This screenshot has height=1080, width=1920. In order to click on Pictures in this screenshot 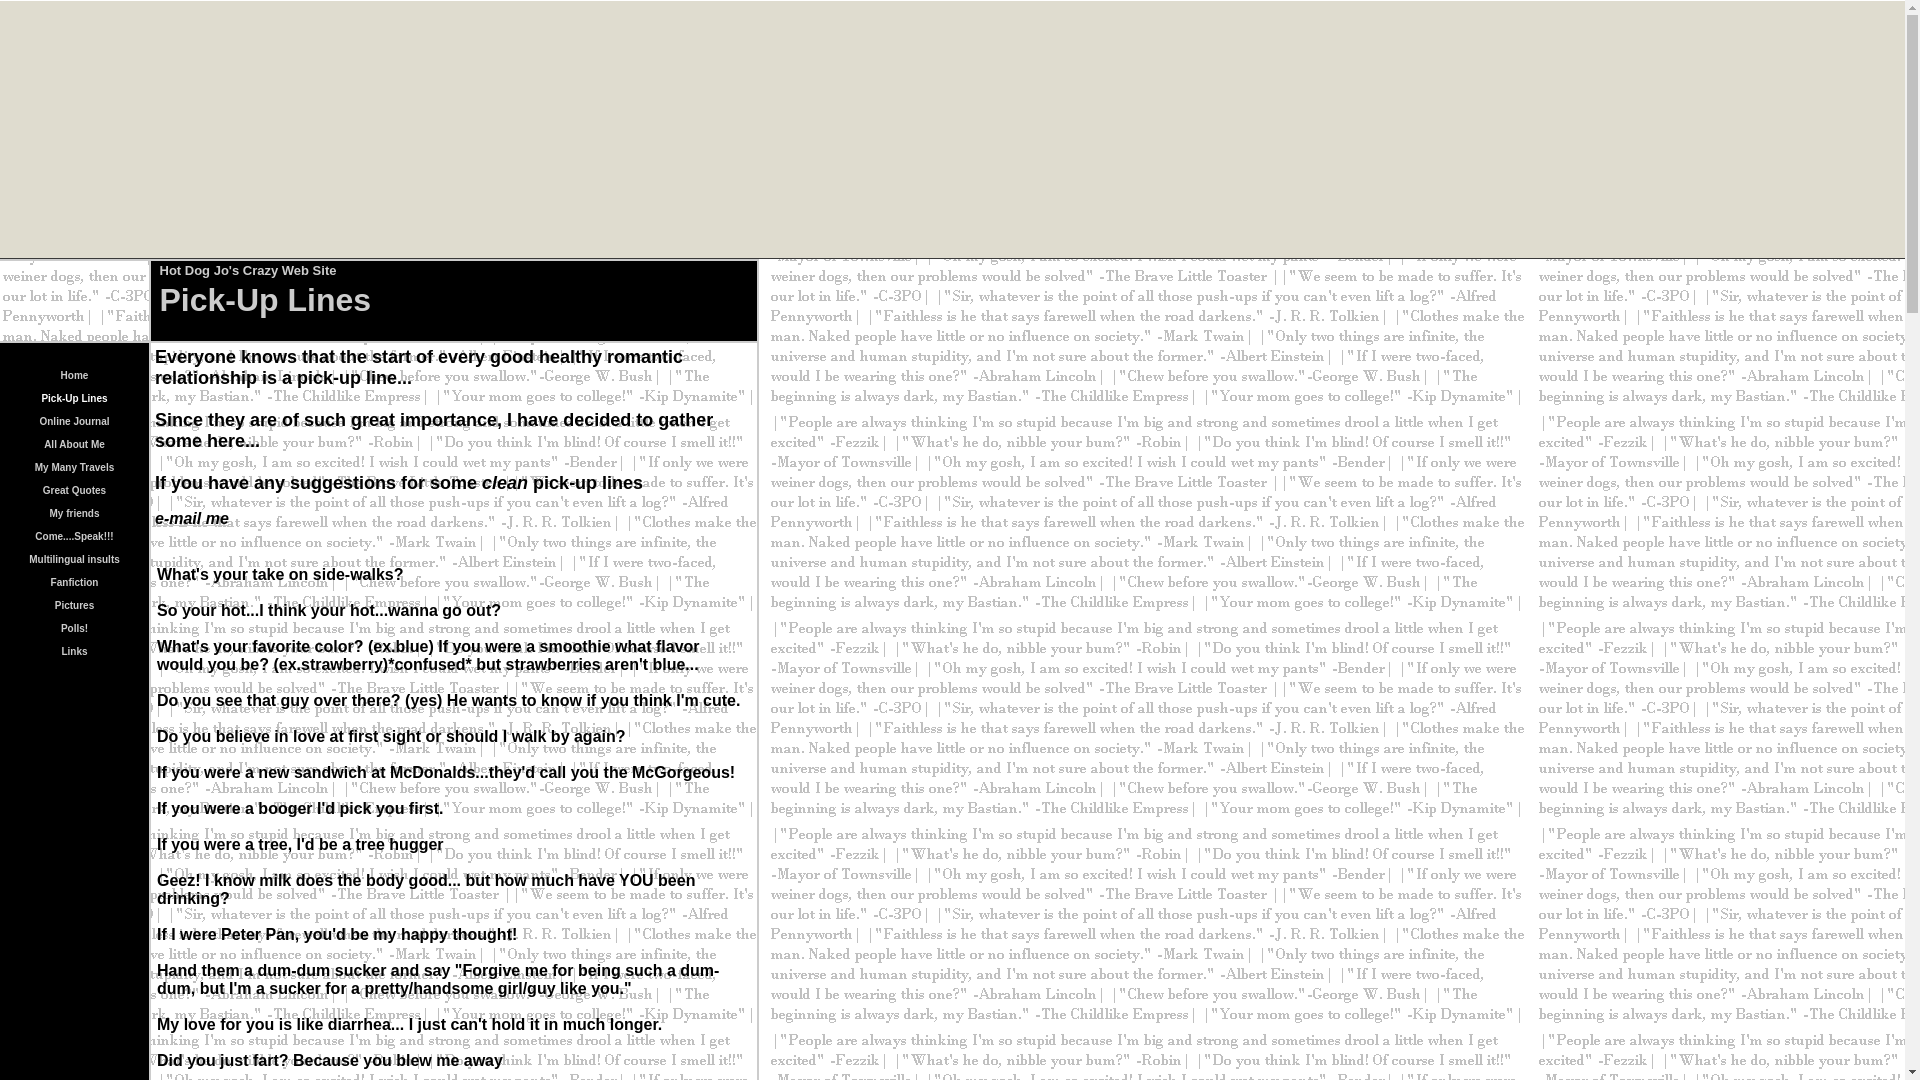, I will do `click(74, 604)`.